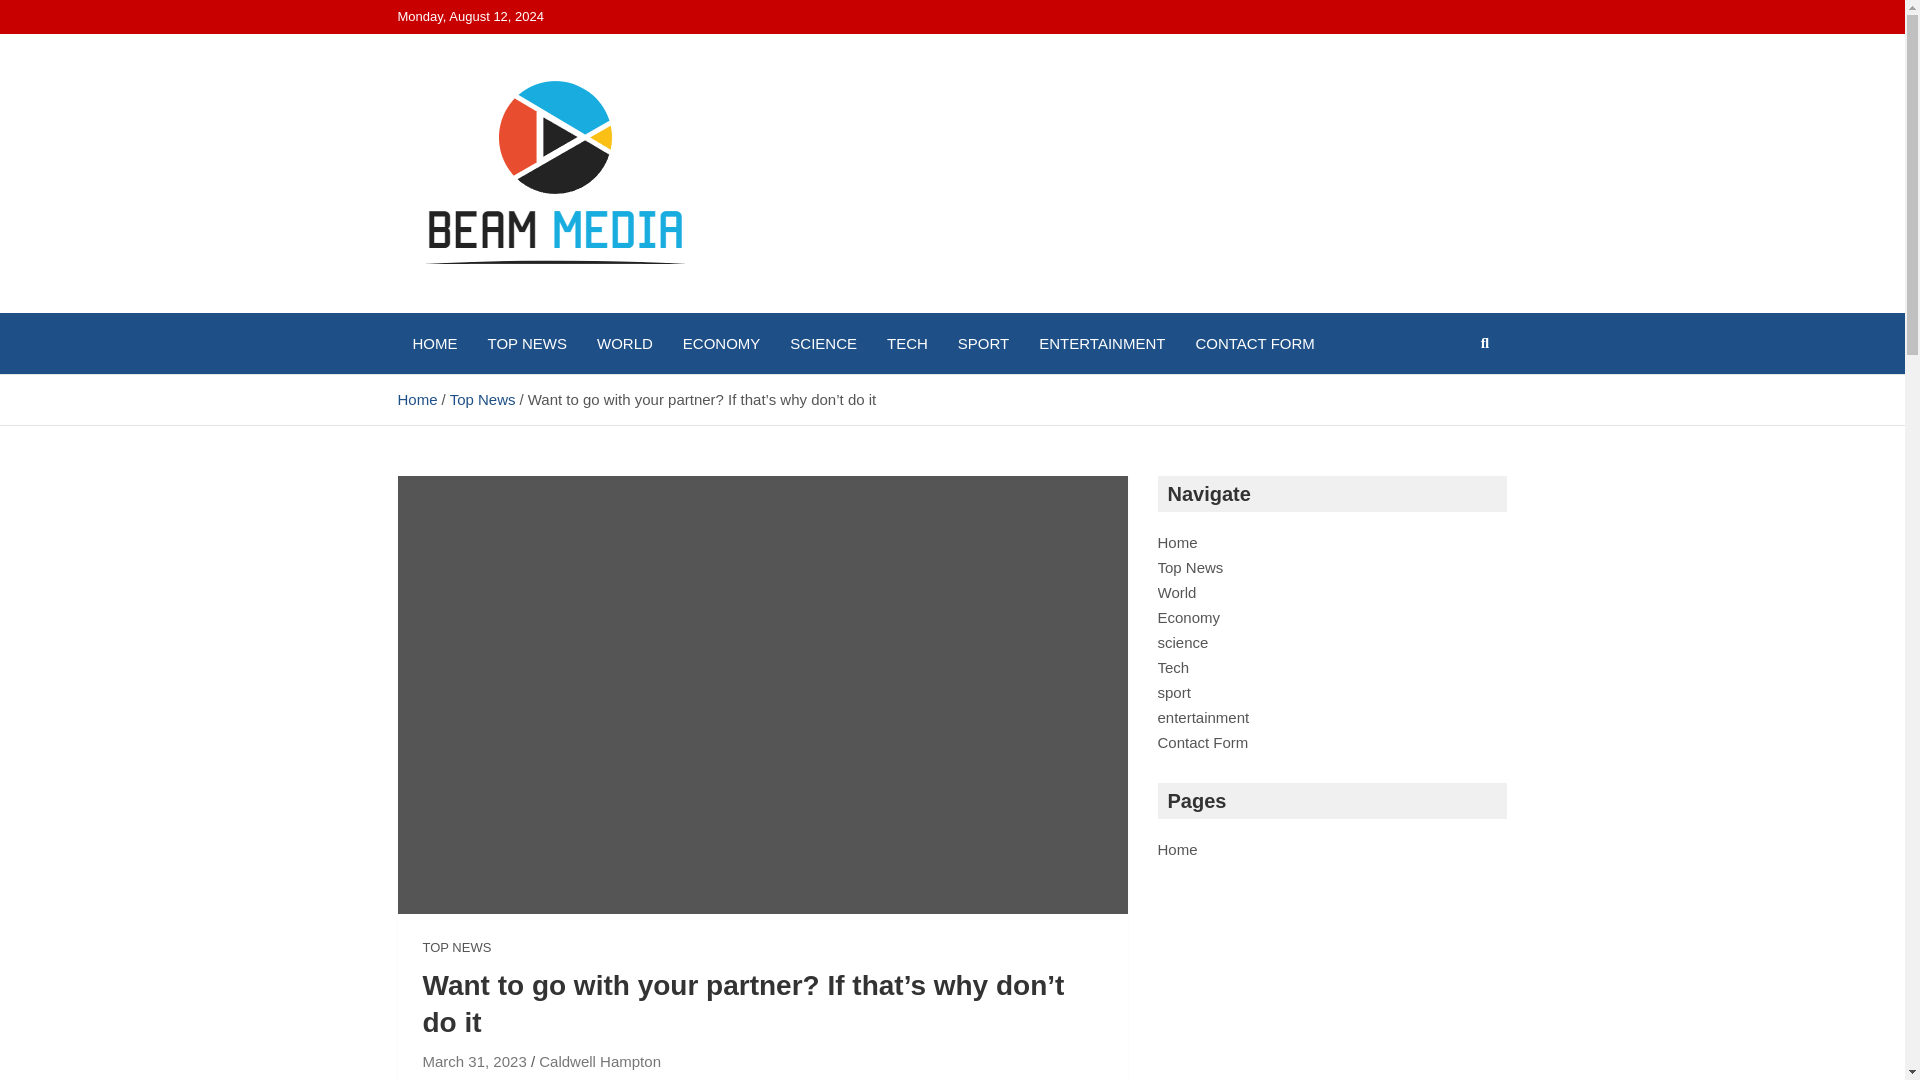  What do you see at coordinates (456, 947) in the screenshot?
I see `TOP NEWS` at bounding box center [456, 947].